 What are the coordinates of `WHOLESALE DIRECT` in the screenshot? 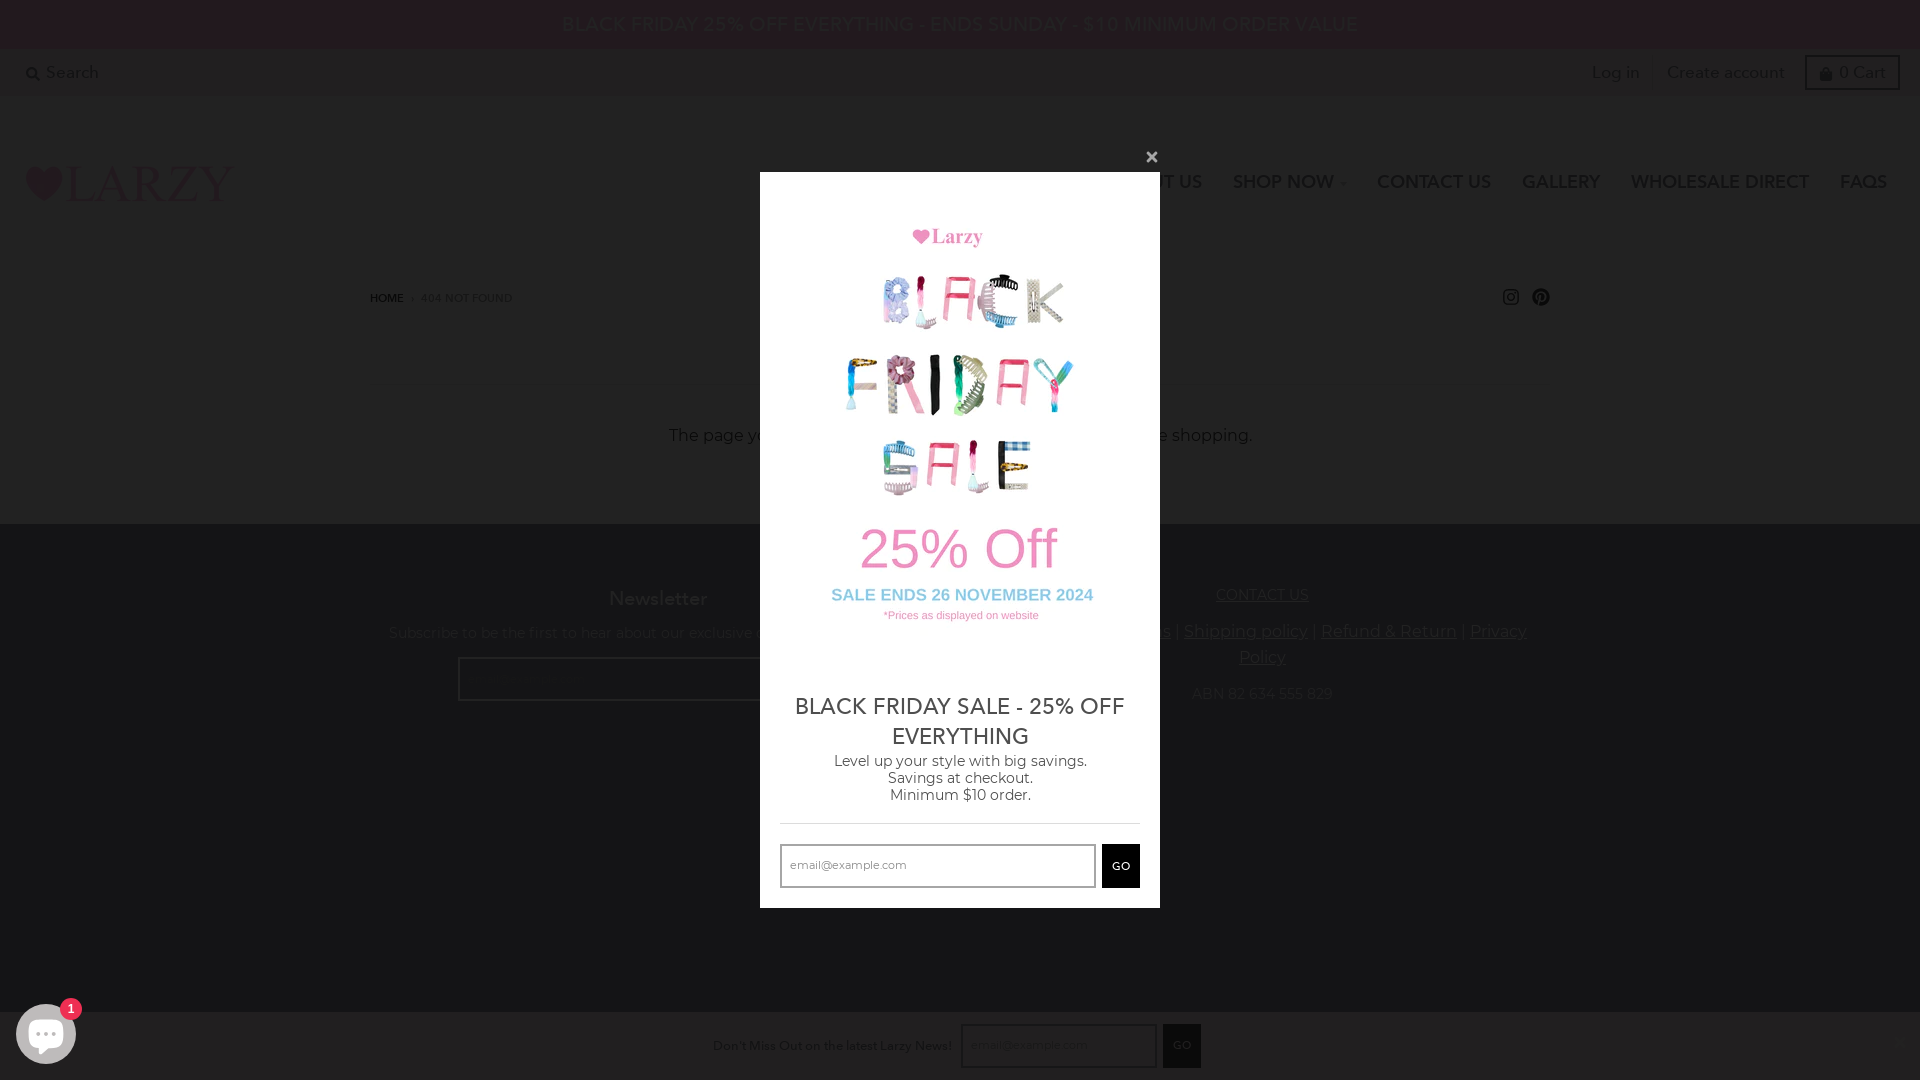 It's located at (1720, 182).